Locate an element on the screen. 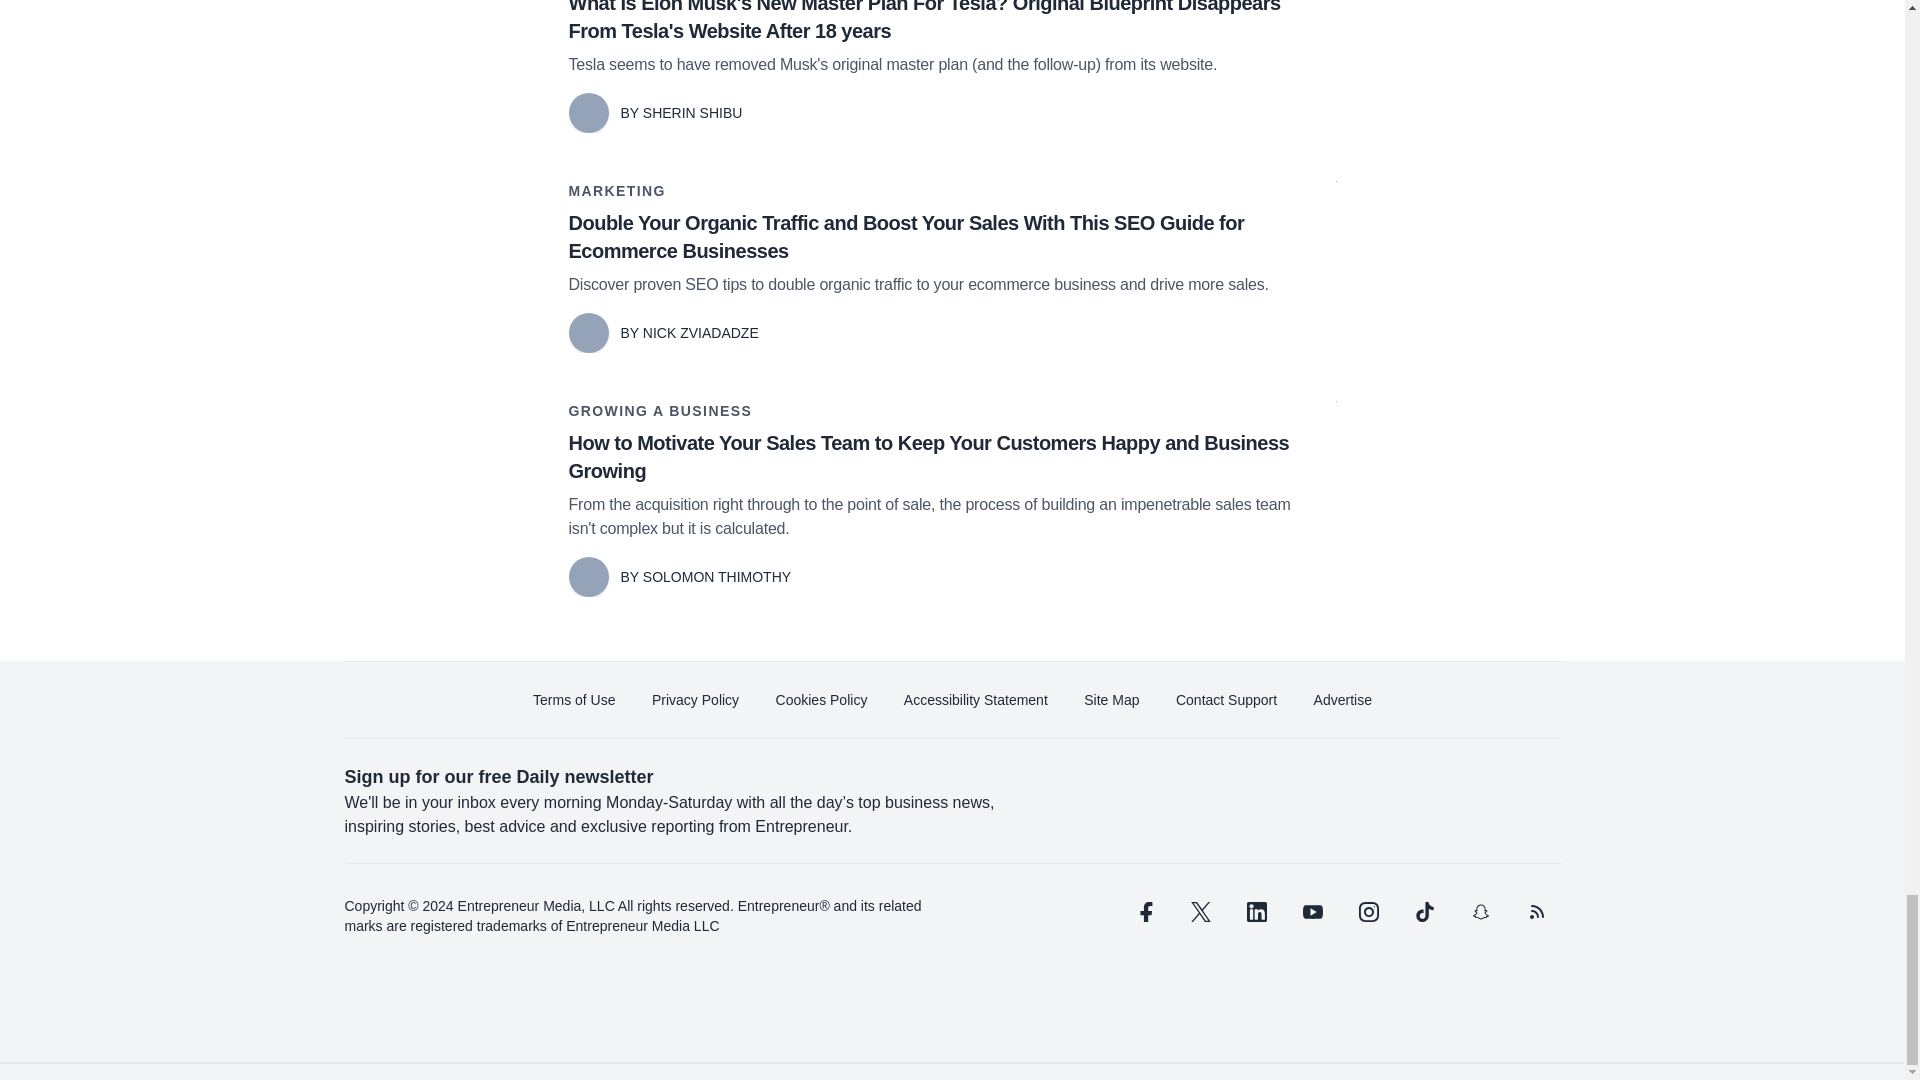  instagram is located at coordinates (1368, 912).